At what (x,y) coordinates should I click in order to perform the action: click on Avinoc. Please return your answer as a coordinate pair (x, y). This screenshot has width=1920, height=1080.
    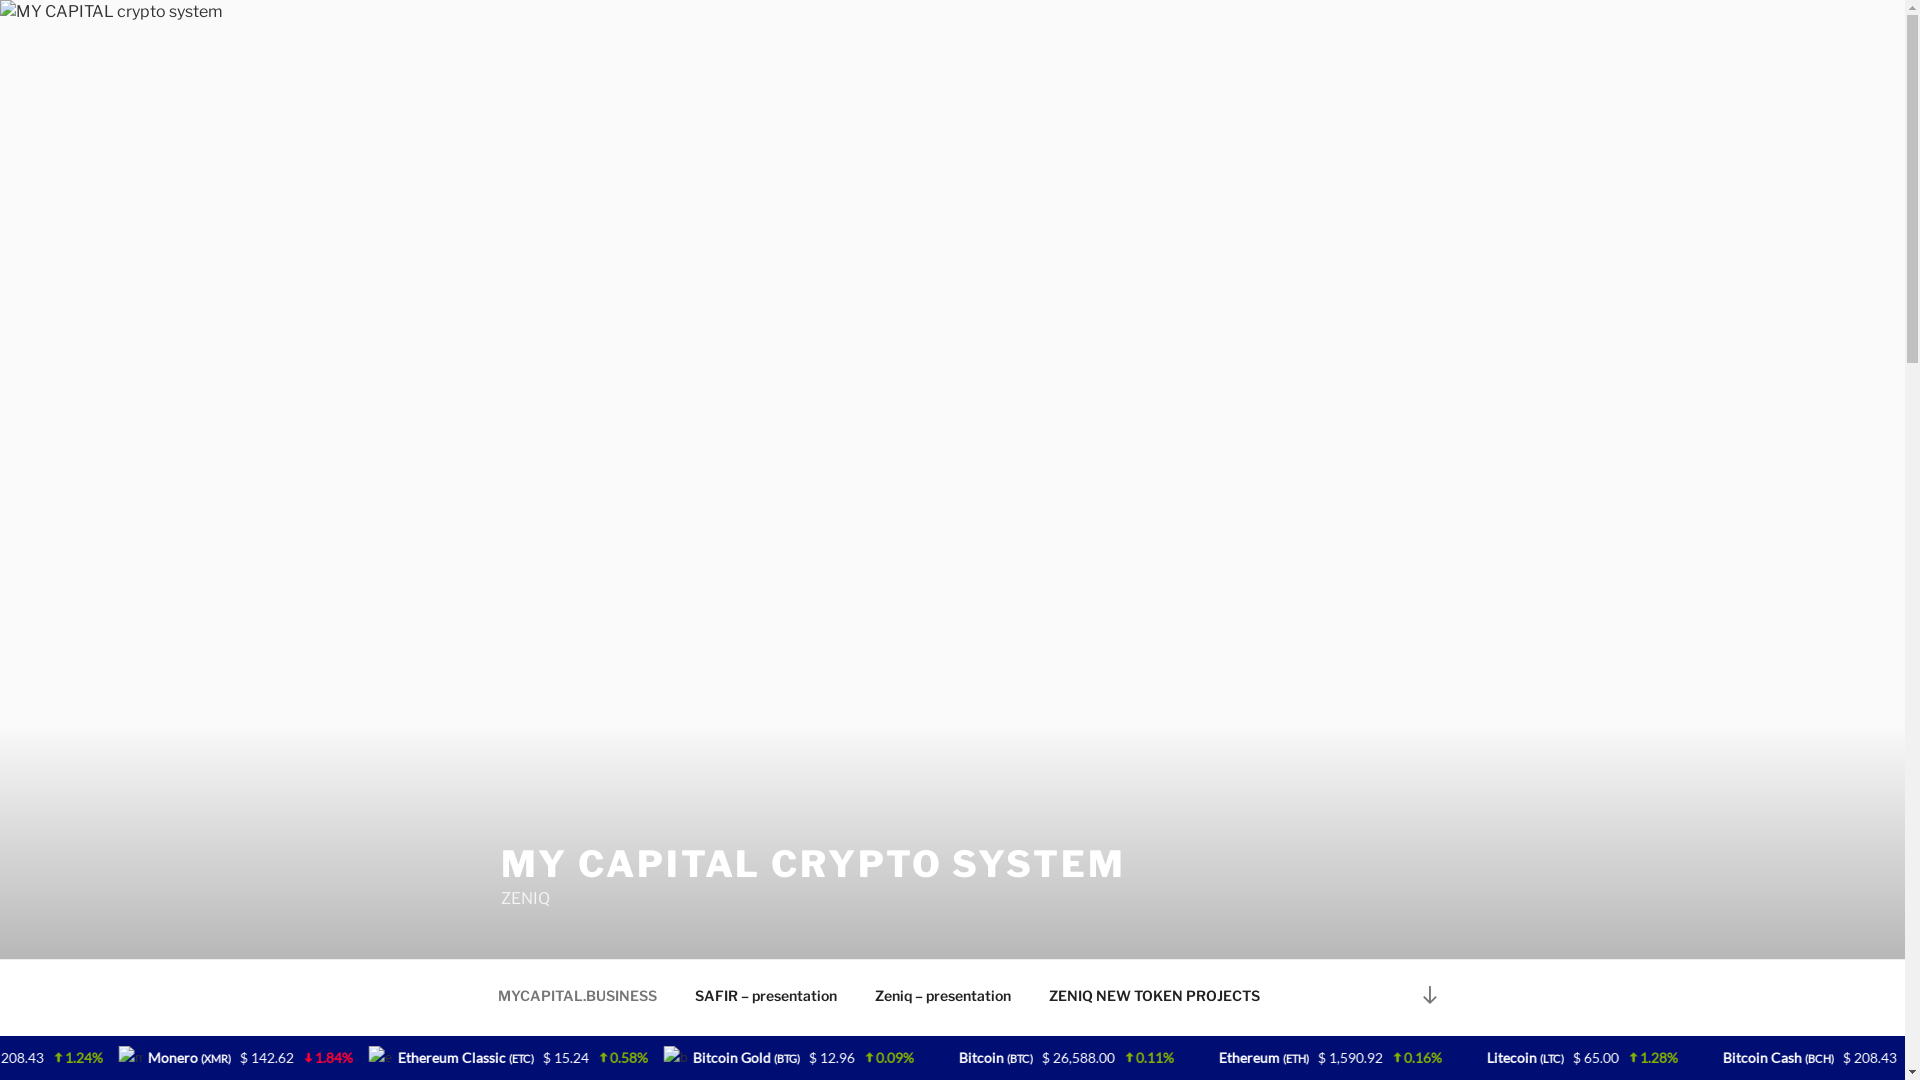
    Looking at the image, I should click on (776, 1044).